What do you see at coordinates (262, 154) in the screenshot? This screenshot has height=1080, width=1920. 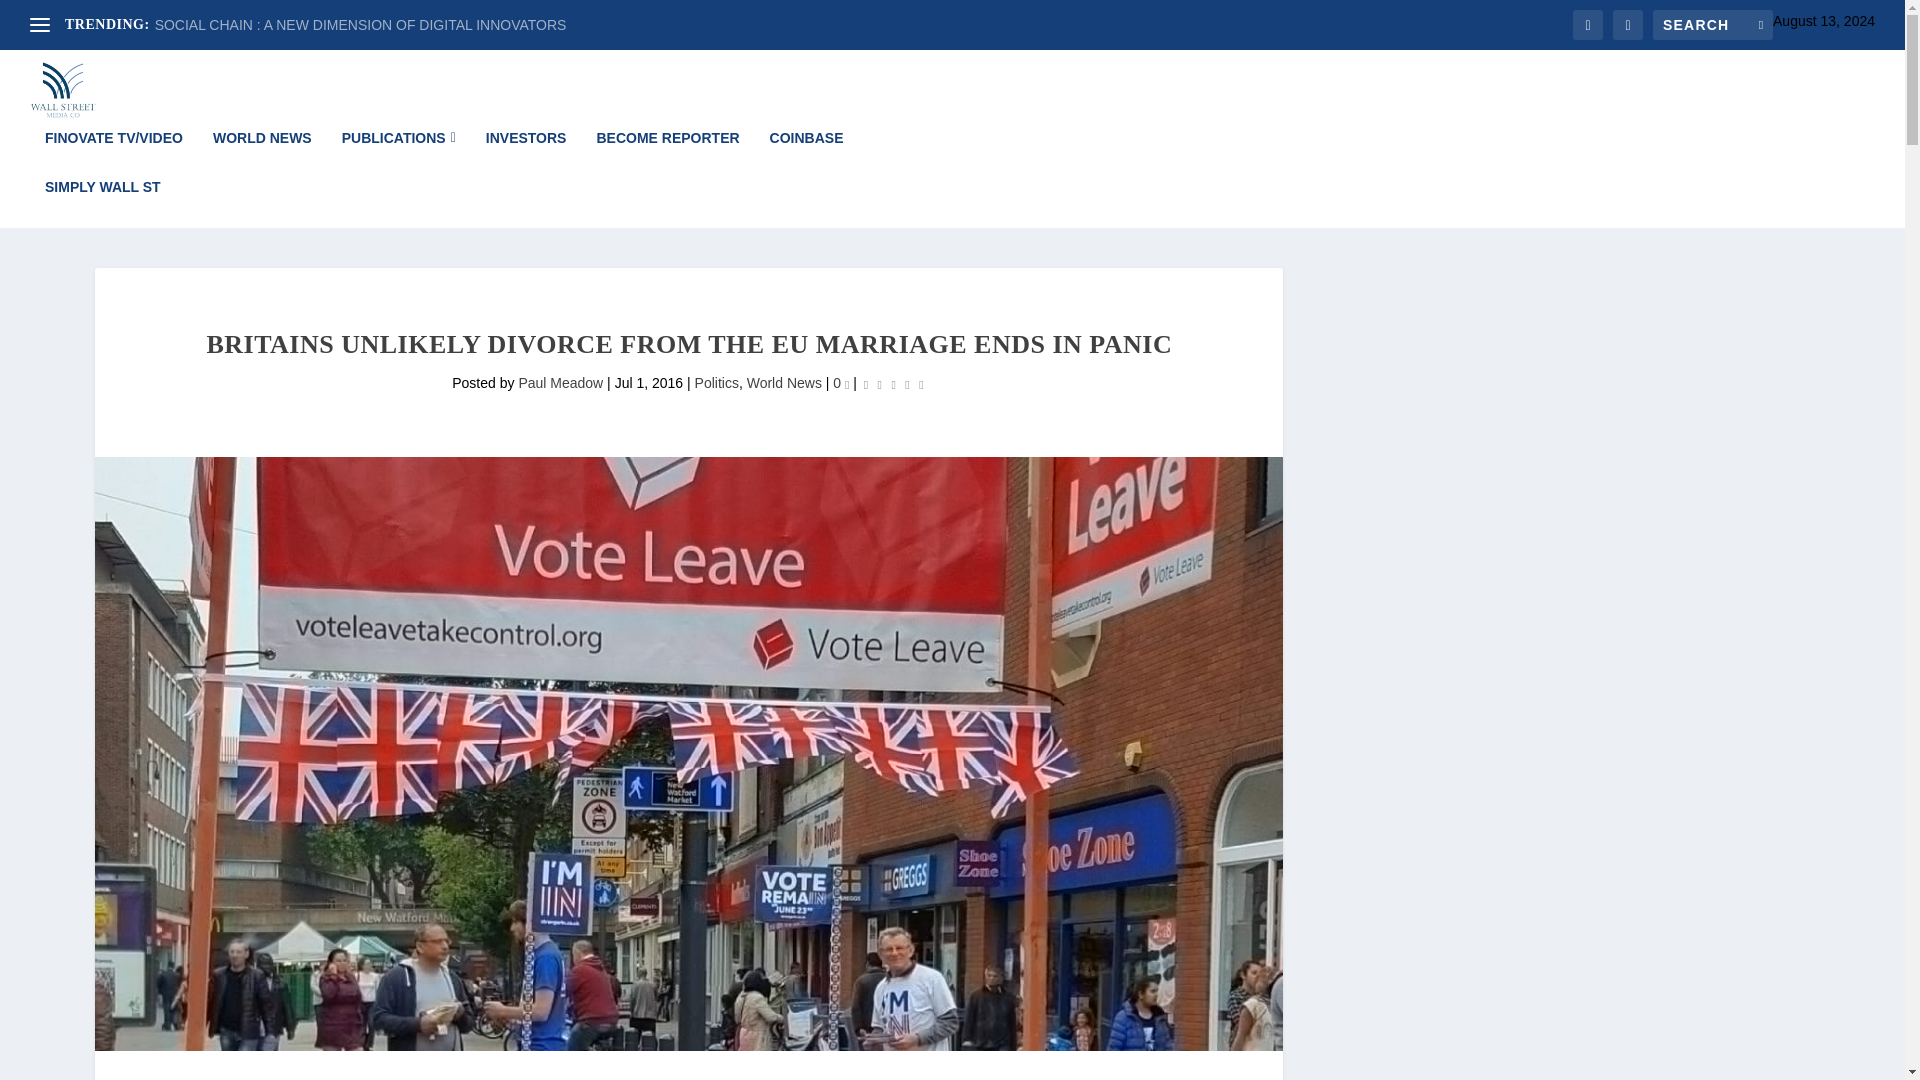 I see `WORLD NEWS` at bounding box center [262, 154].